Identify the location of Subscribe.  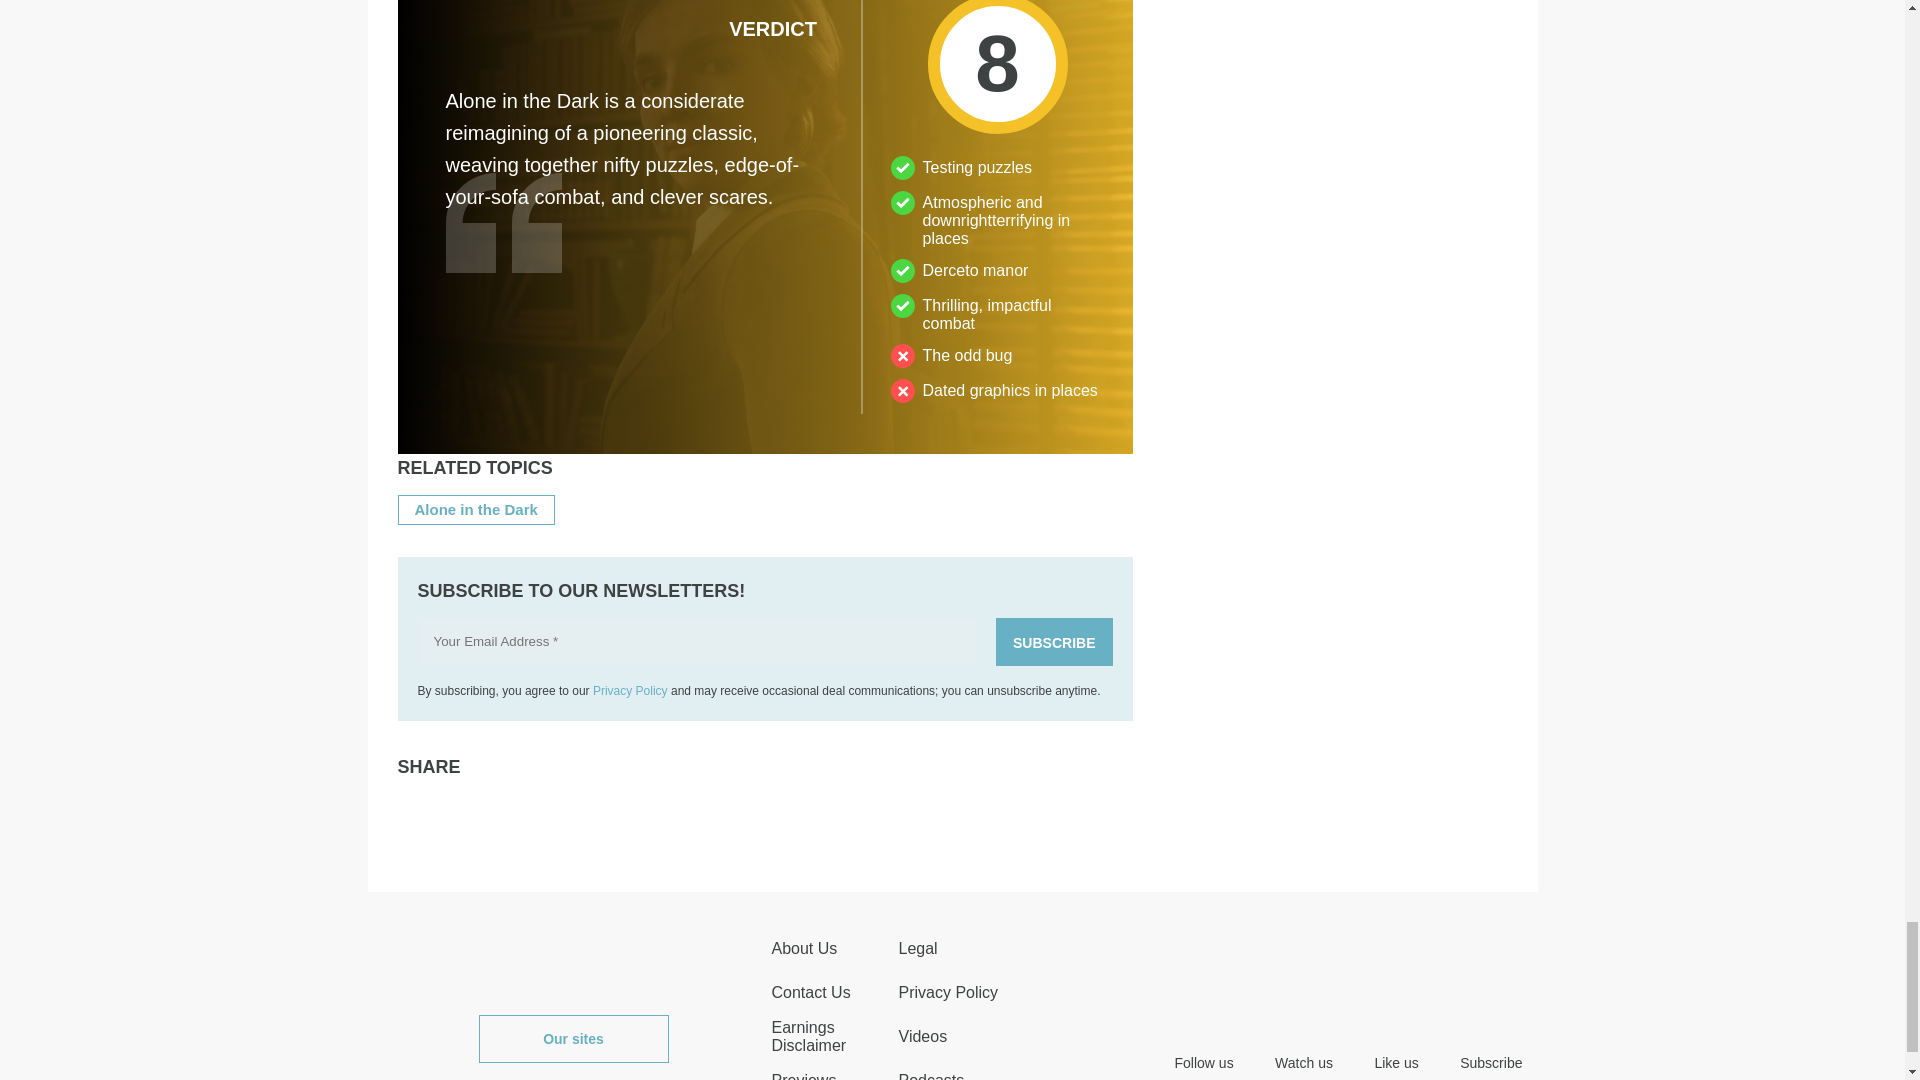
(1054, 642).